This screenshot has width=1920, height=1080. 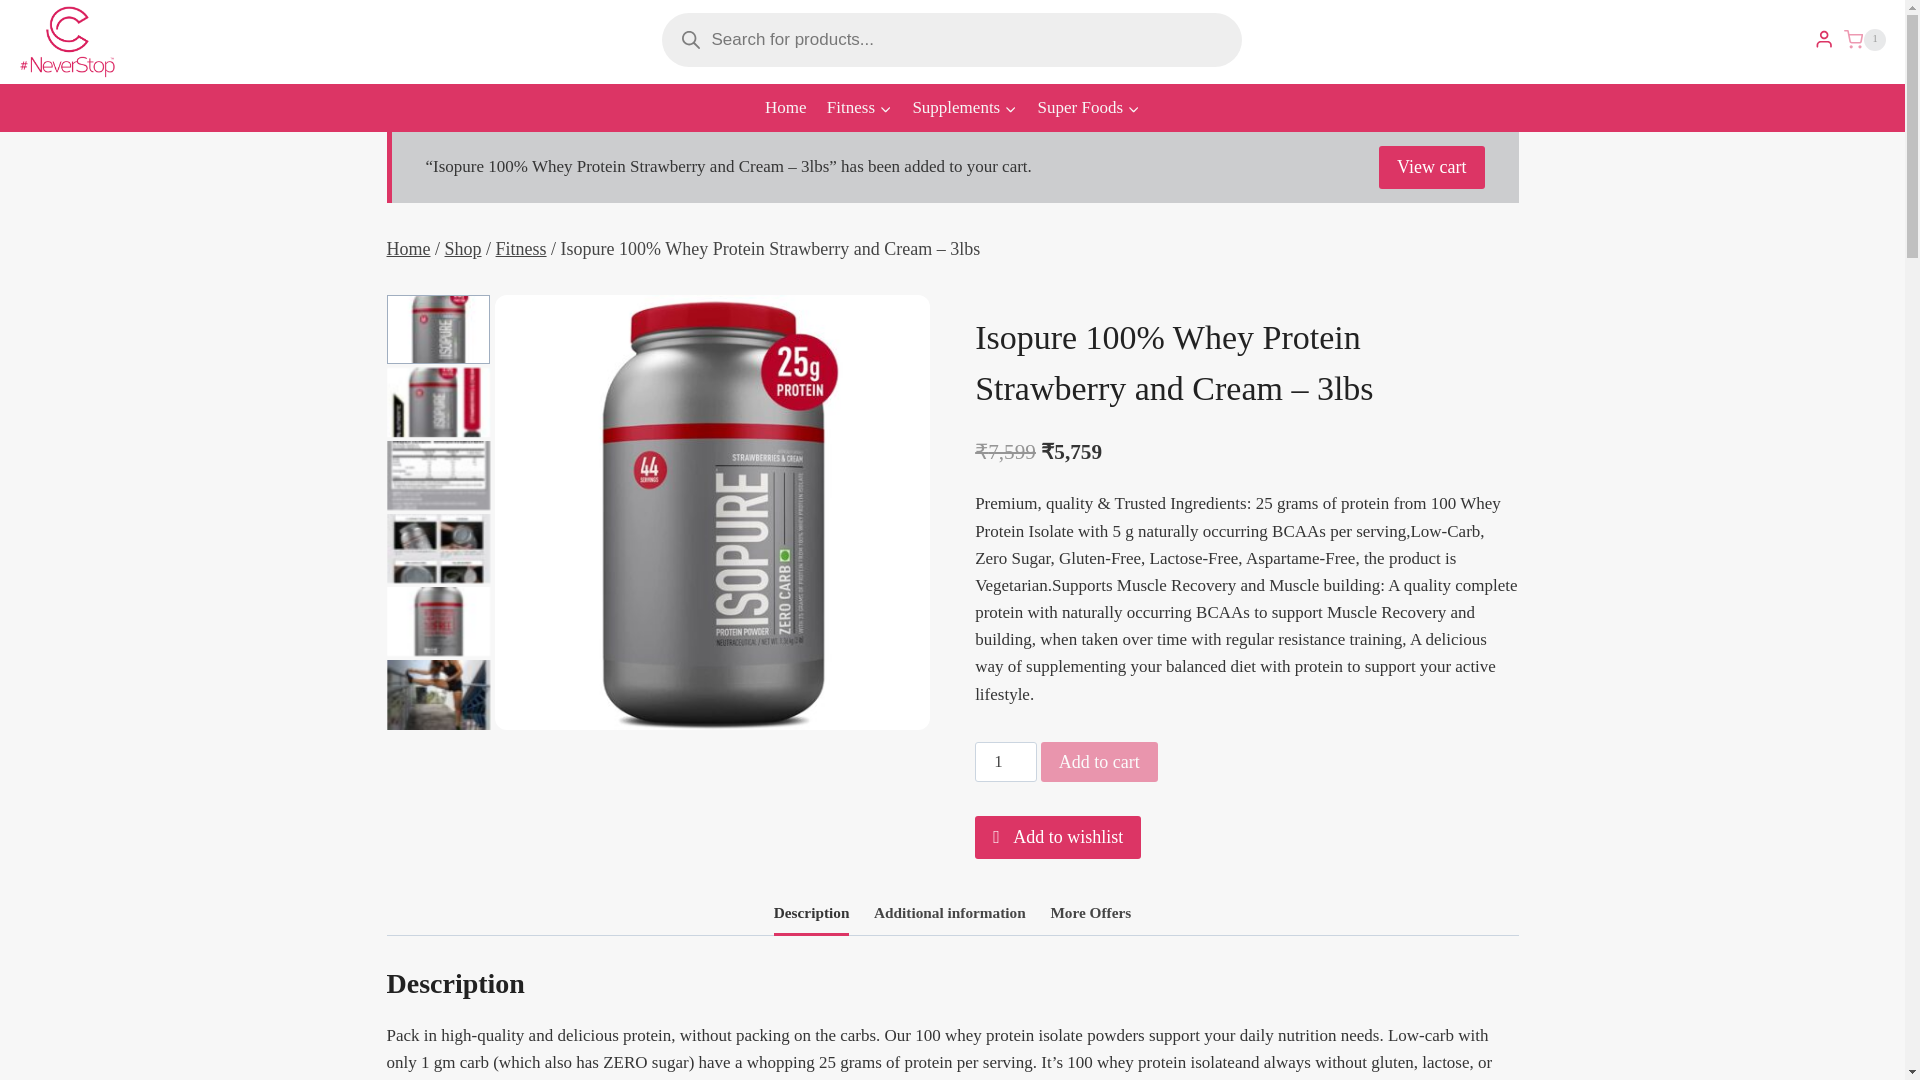 What do you see at coordinates (786, 108) in the screenshot?
I see `Home` at bounding box center [786, 108].